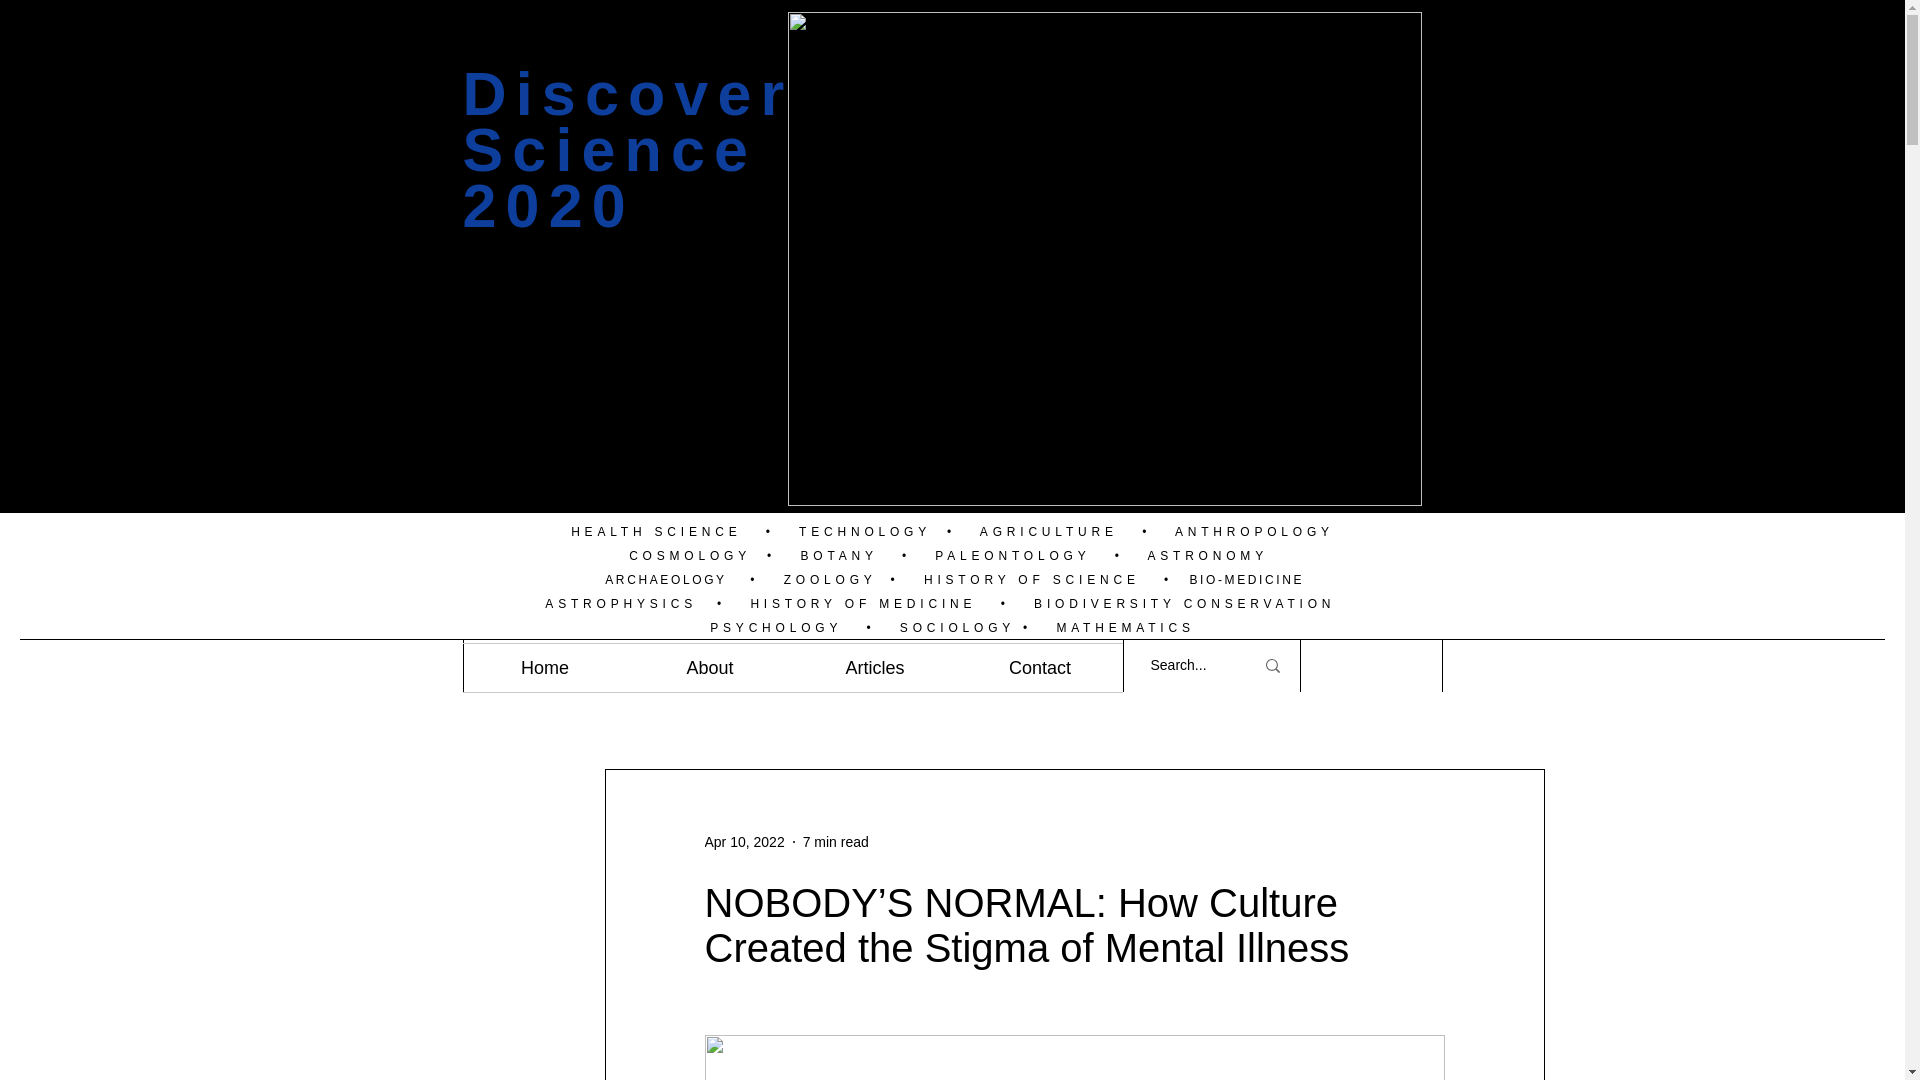 The width and height of the screenshot is (1920, 1080). What do you see at coordinates (1040, 668) in the screenshot?
I see `Contact` at bounding box center [1040, 668].